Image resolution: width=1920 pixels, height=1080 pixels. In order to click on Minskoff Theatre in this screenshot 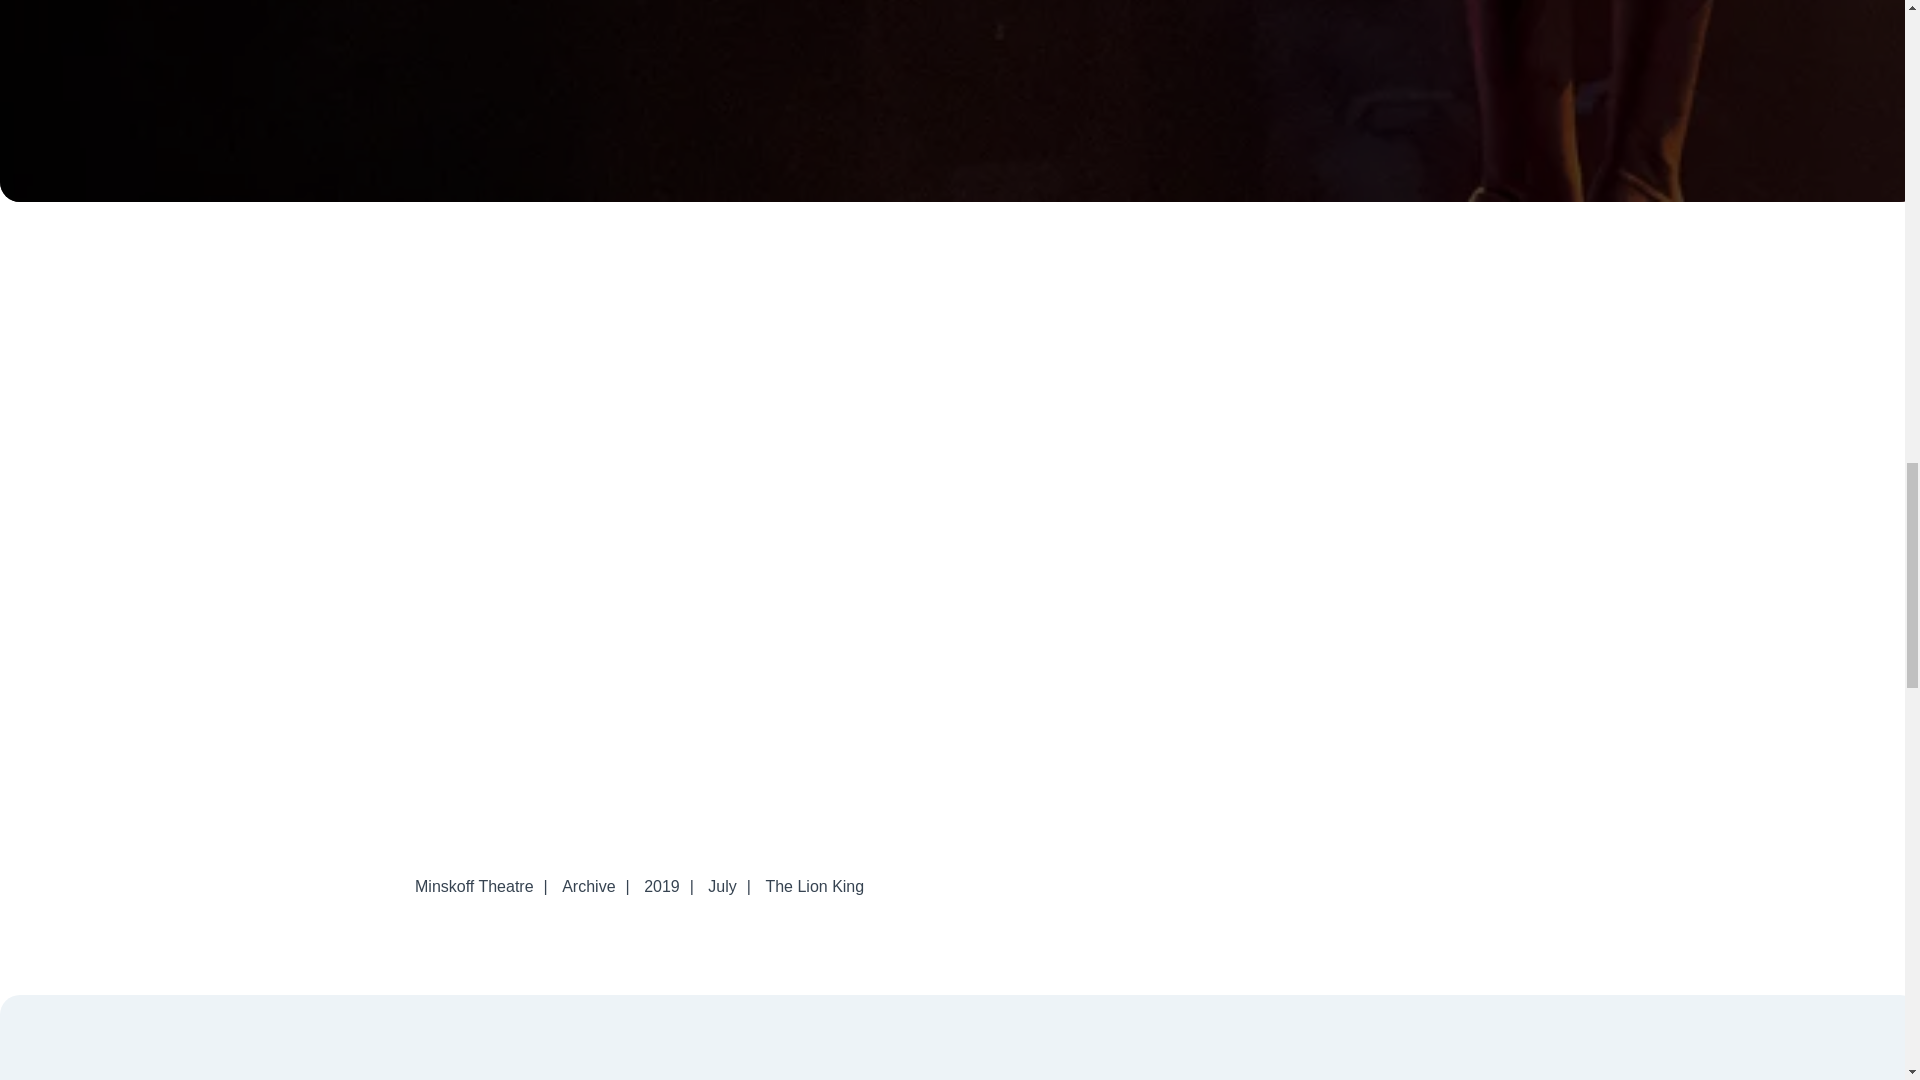, I will do `click(474, 886)`.